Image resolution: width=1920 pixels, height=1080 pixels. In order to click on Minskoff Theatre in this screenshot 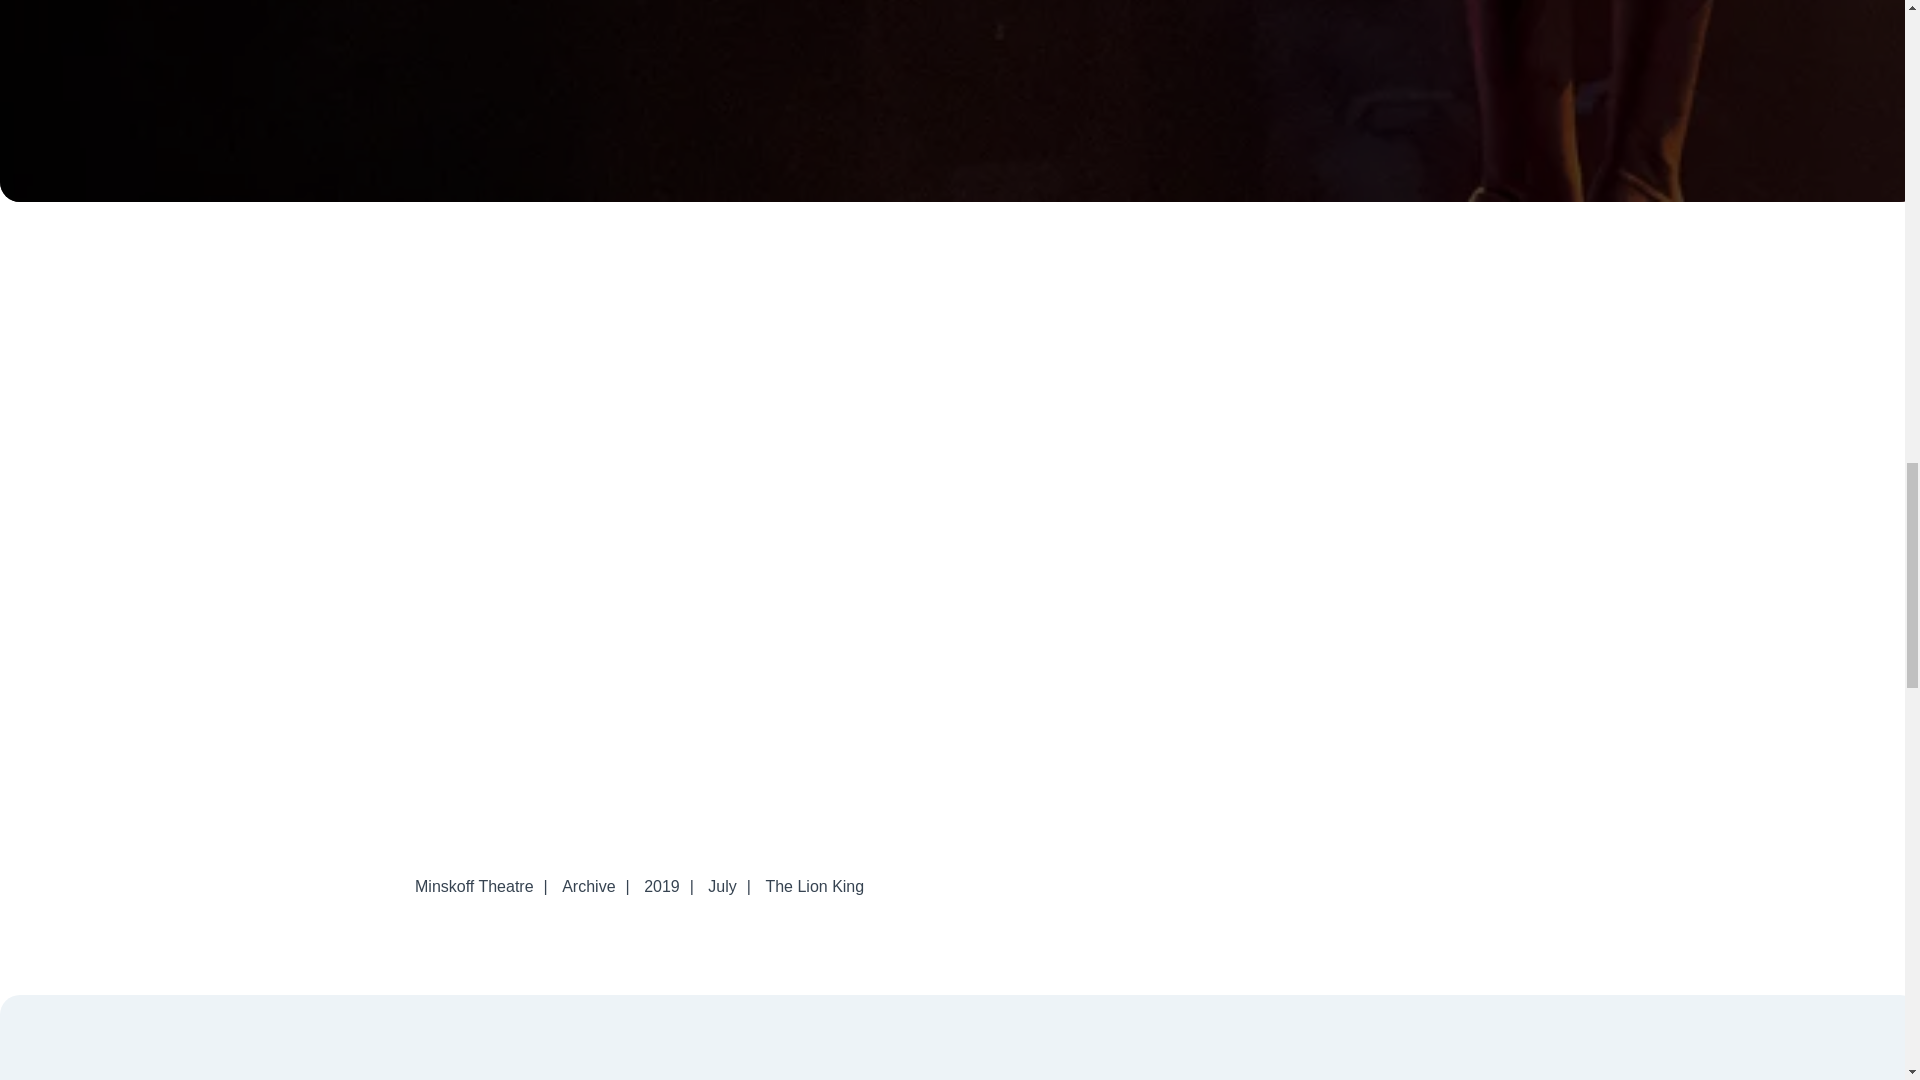, I will do `click(474, 886)`.